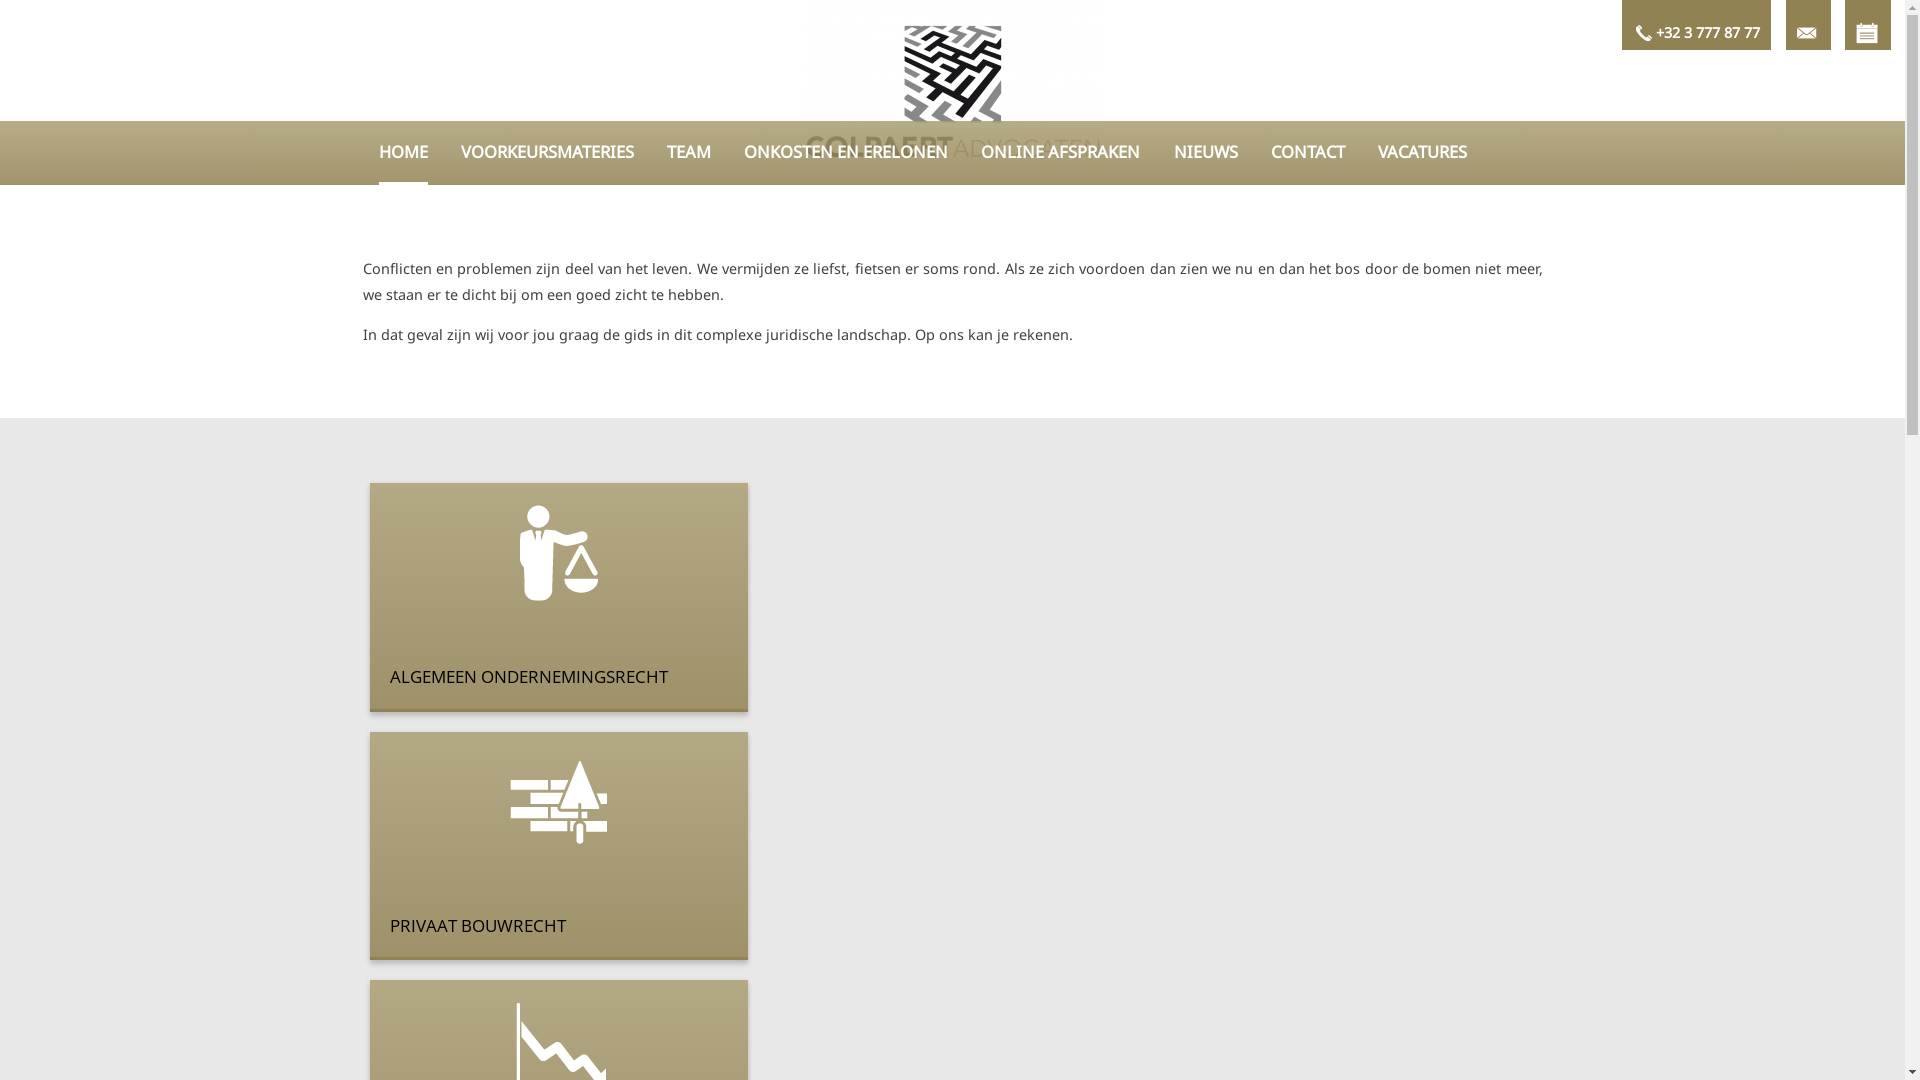 The width and height of the screenshot is (1920, 1080). Describe the element at coordinates (1422, 156) in the screenshot. I see `VACATURES` at that location.